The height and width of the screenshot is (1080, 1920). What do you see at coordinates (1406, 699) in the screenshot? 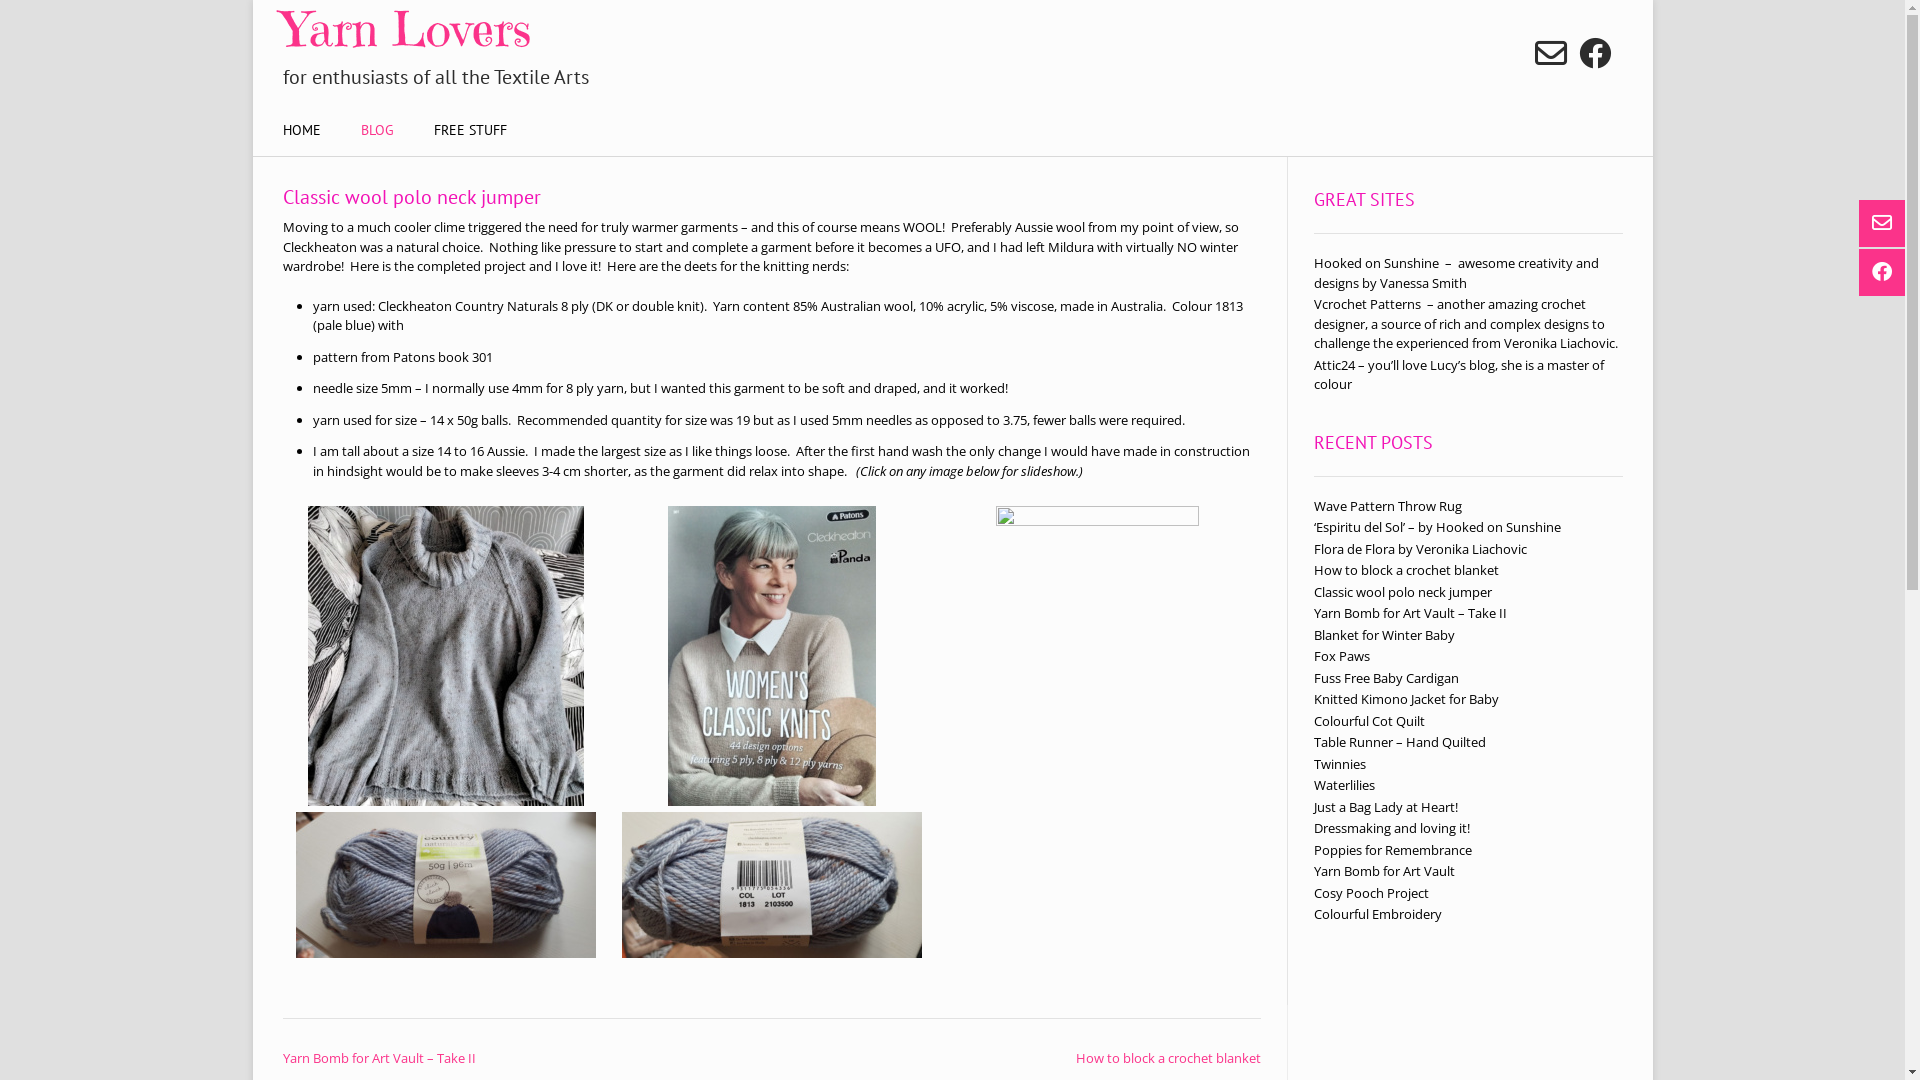
I see `Knitted Kimono Jacket for Baby` at bounding box center [1406, 699].